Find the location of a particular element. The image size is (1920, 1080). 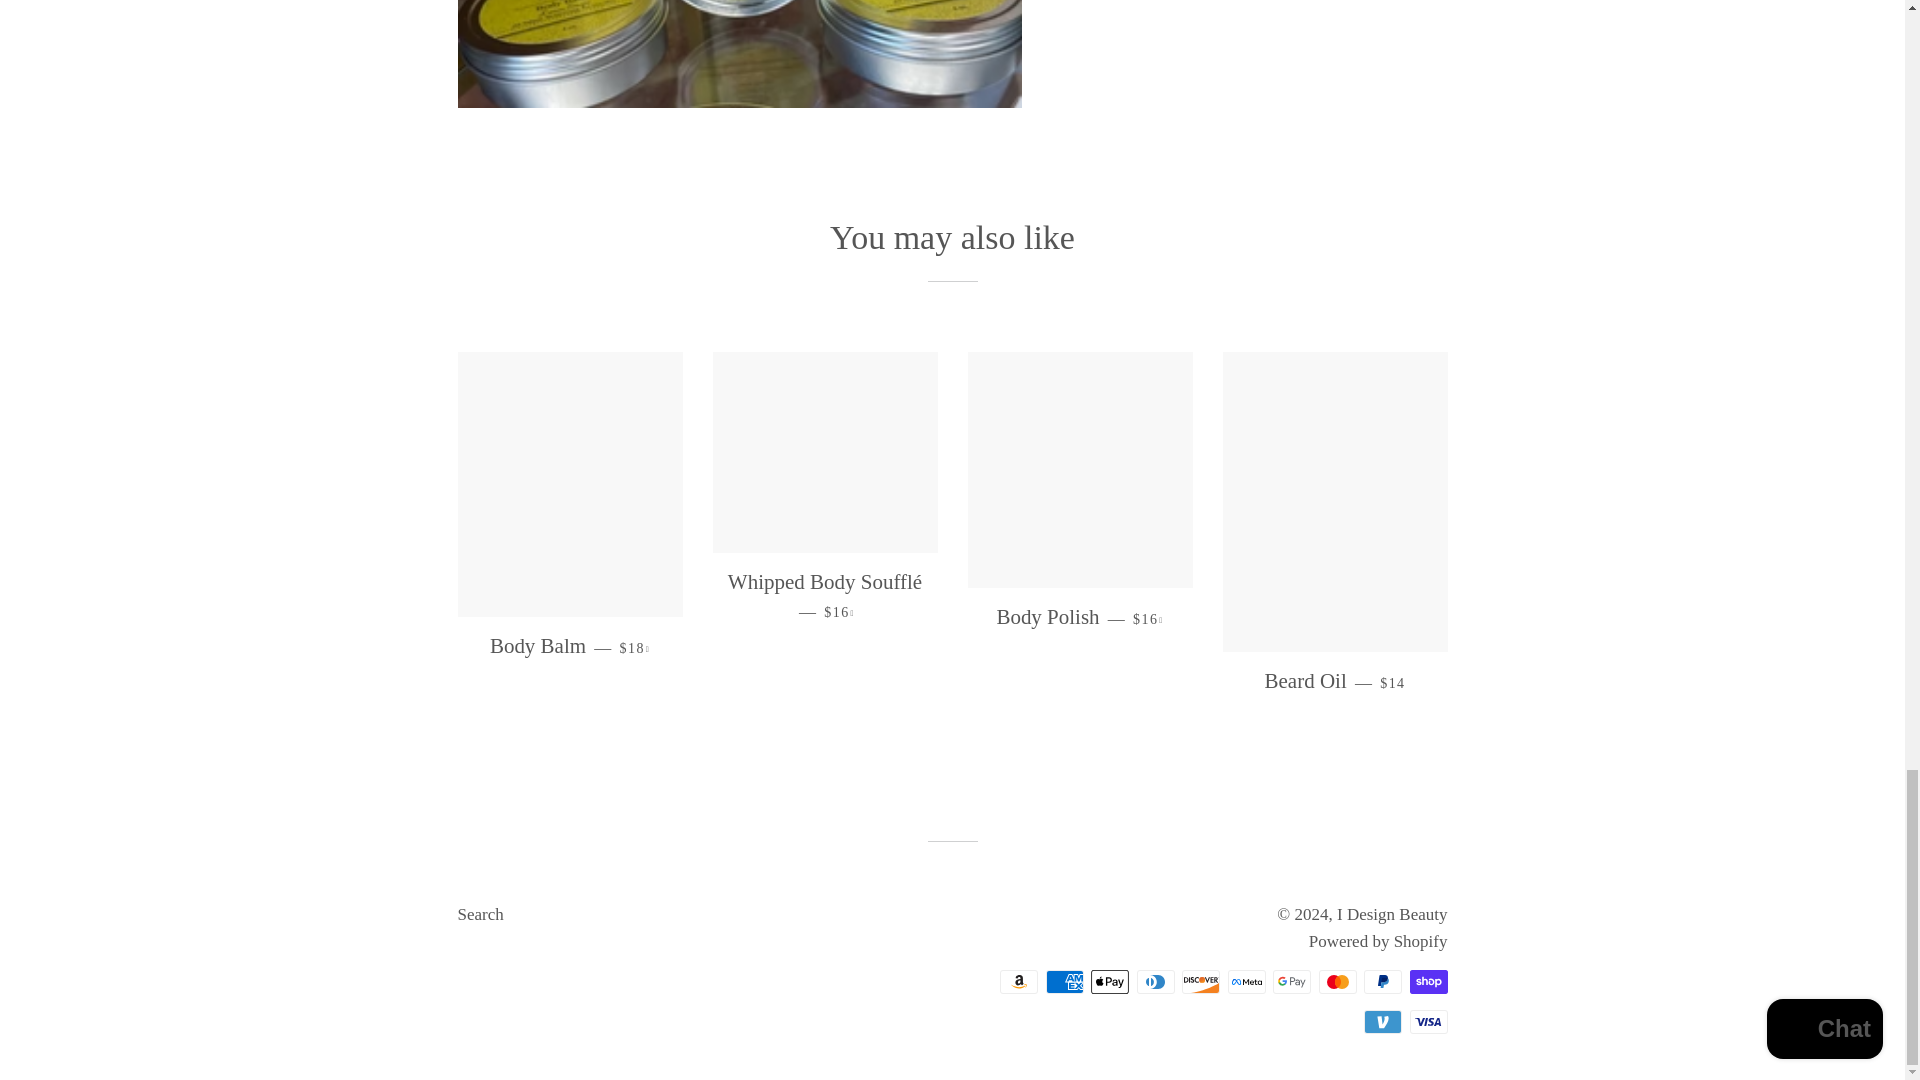

Diners Club is located at coordinates (1154, 981).